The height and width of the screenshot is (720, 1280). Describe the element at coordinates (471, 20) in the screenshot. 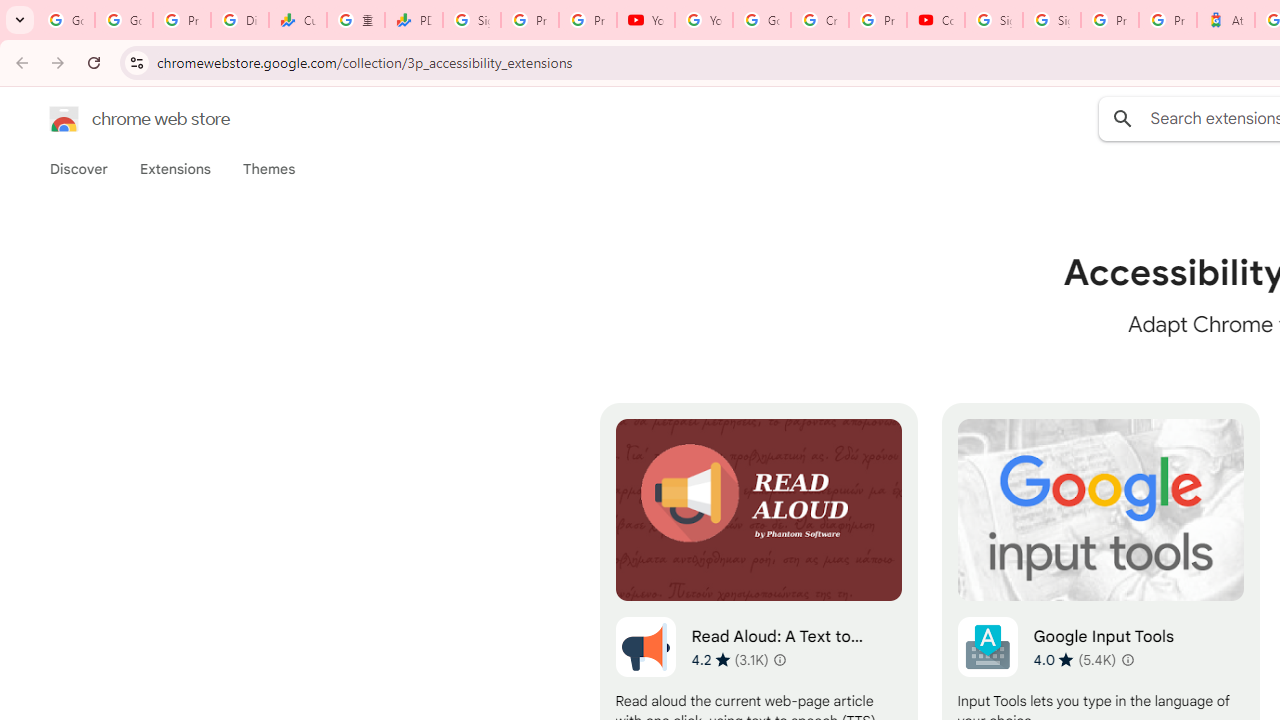

I see `Sign in - Google Accounts` at that location.